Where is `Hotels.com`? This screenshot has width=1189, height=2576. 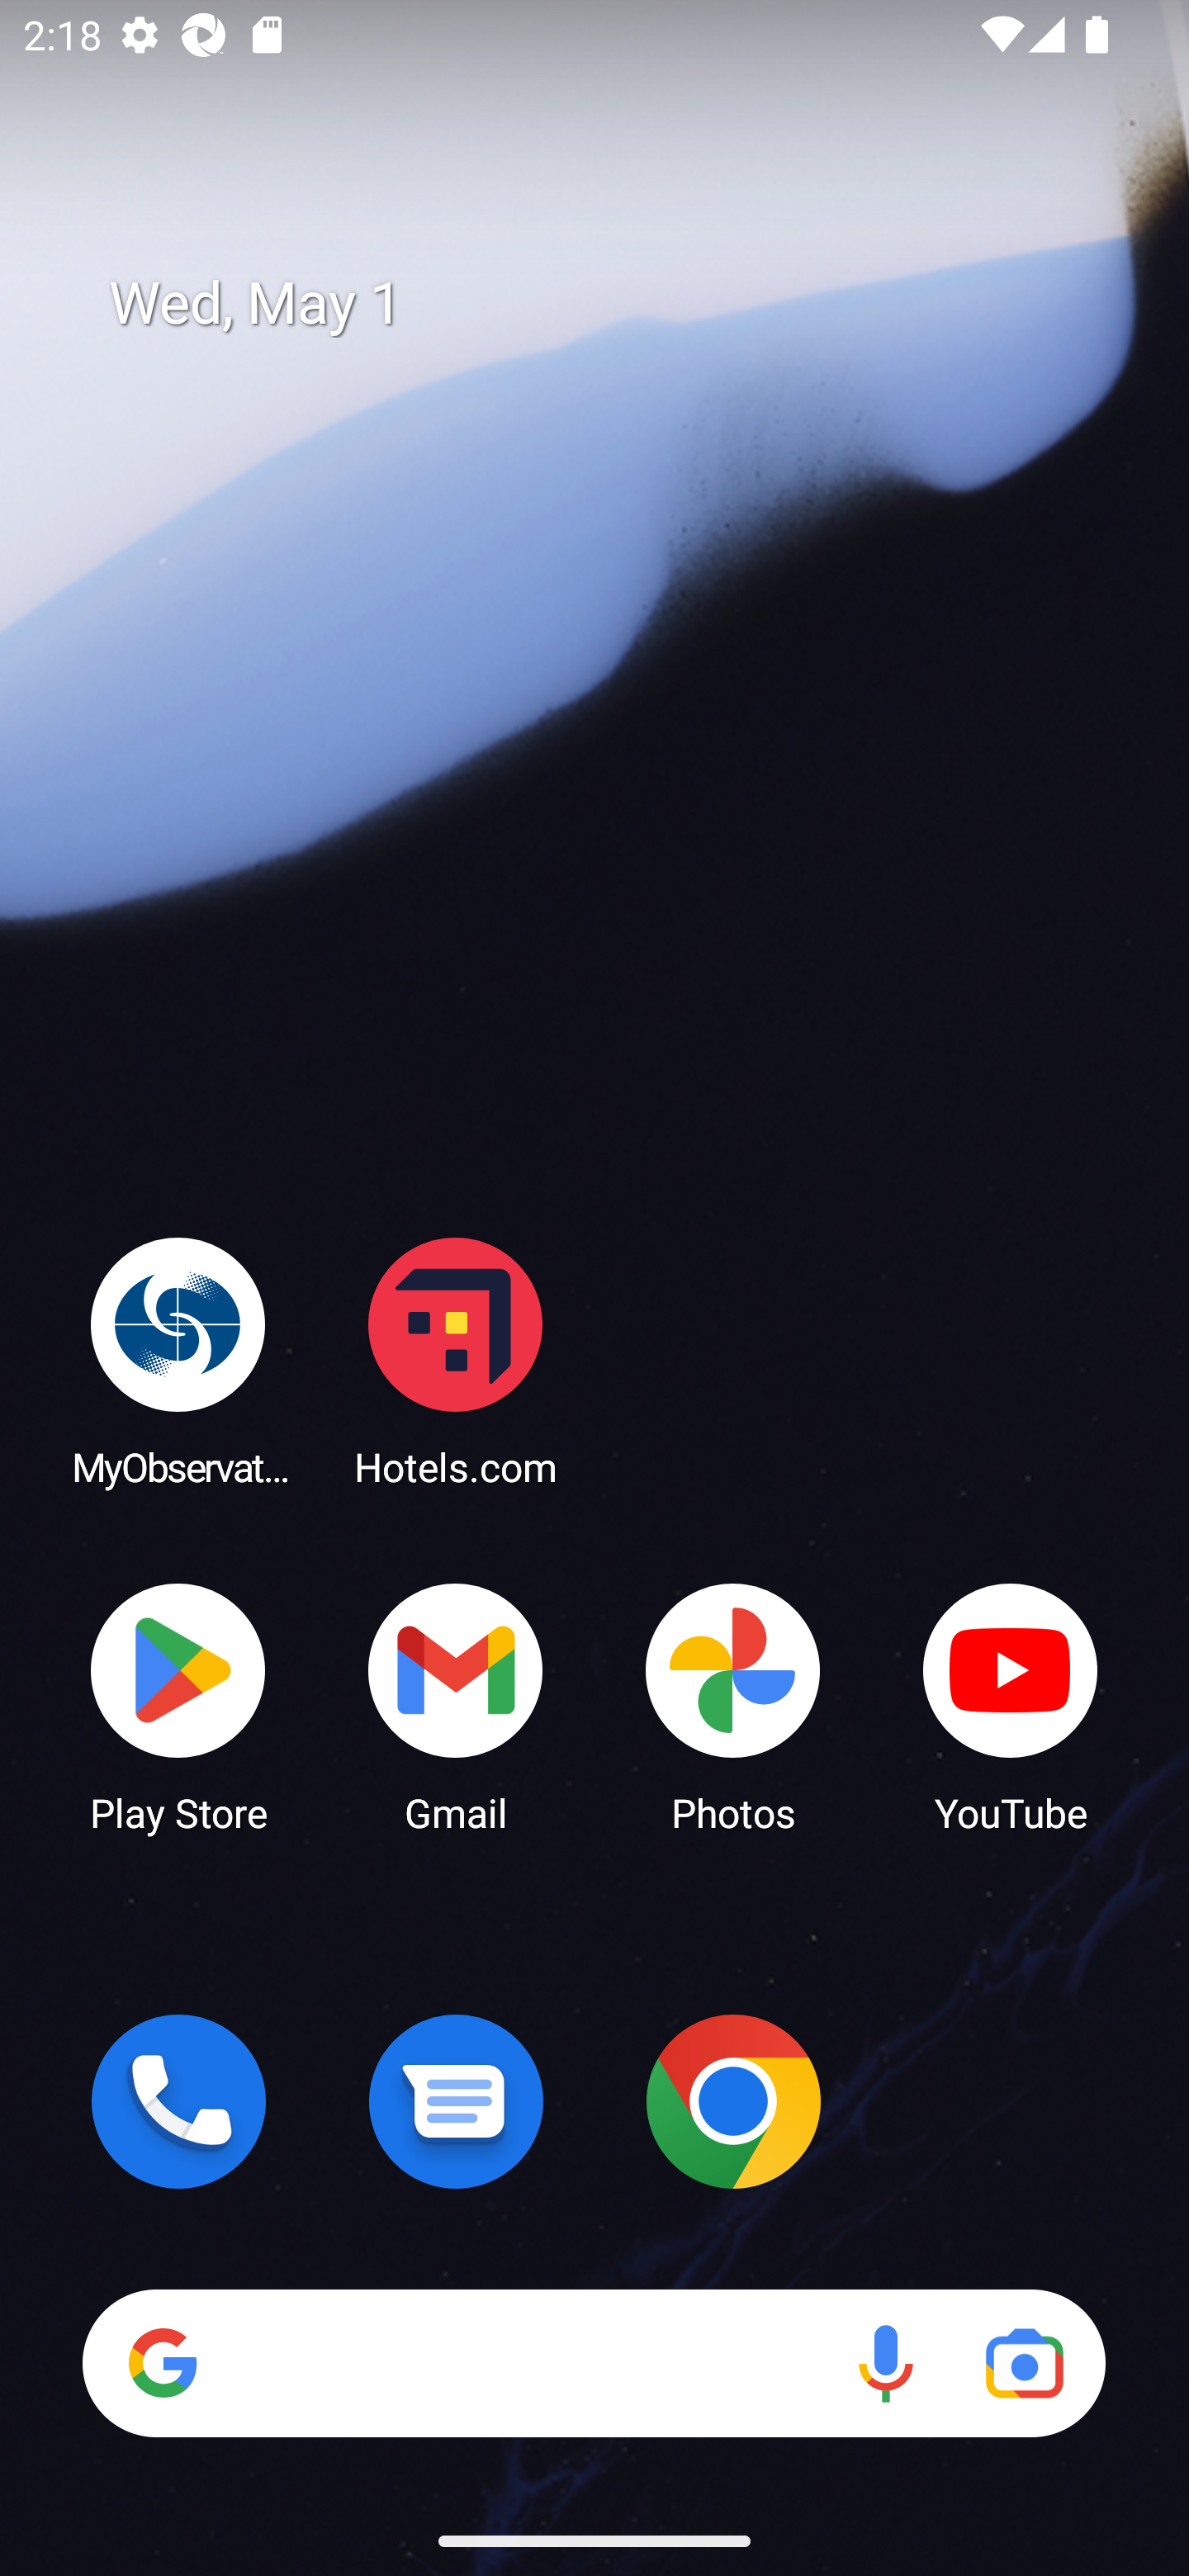
Hotels.com is located at coordinates (456, 1361).